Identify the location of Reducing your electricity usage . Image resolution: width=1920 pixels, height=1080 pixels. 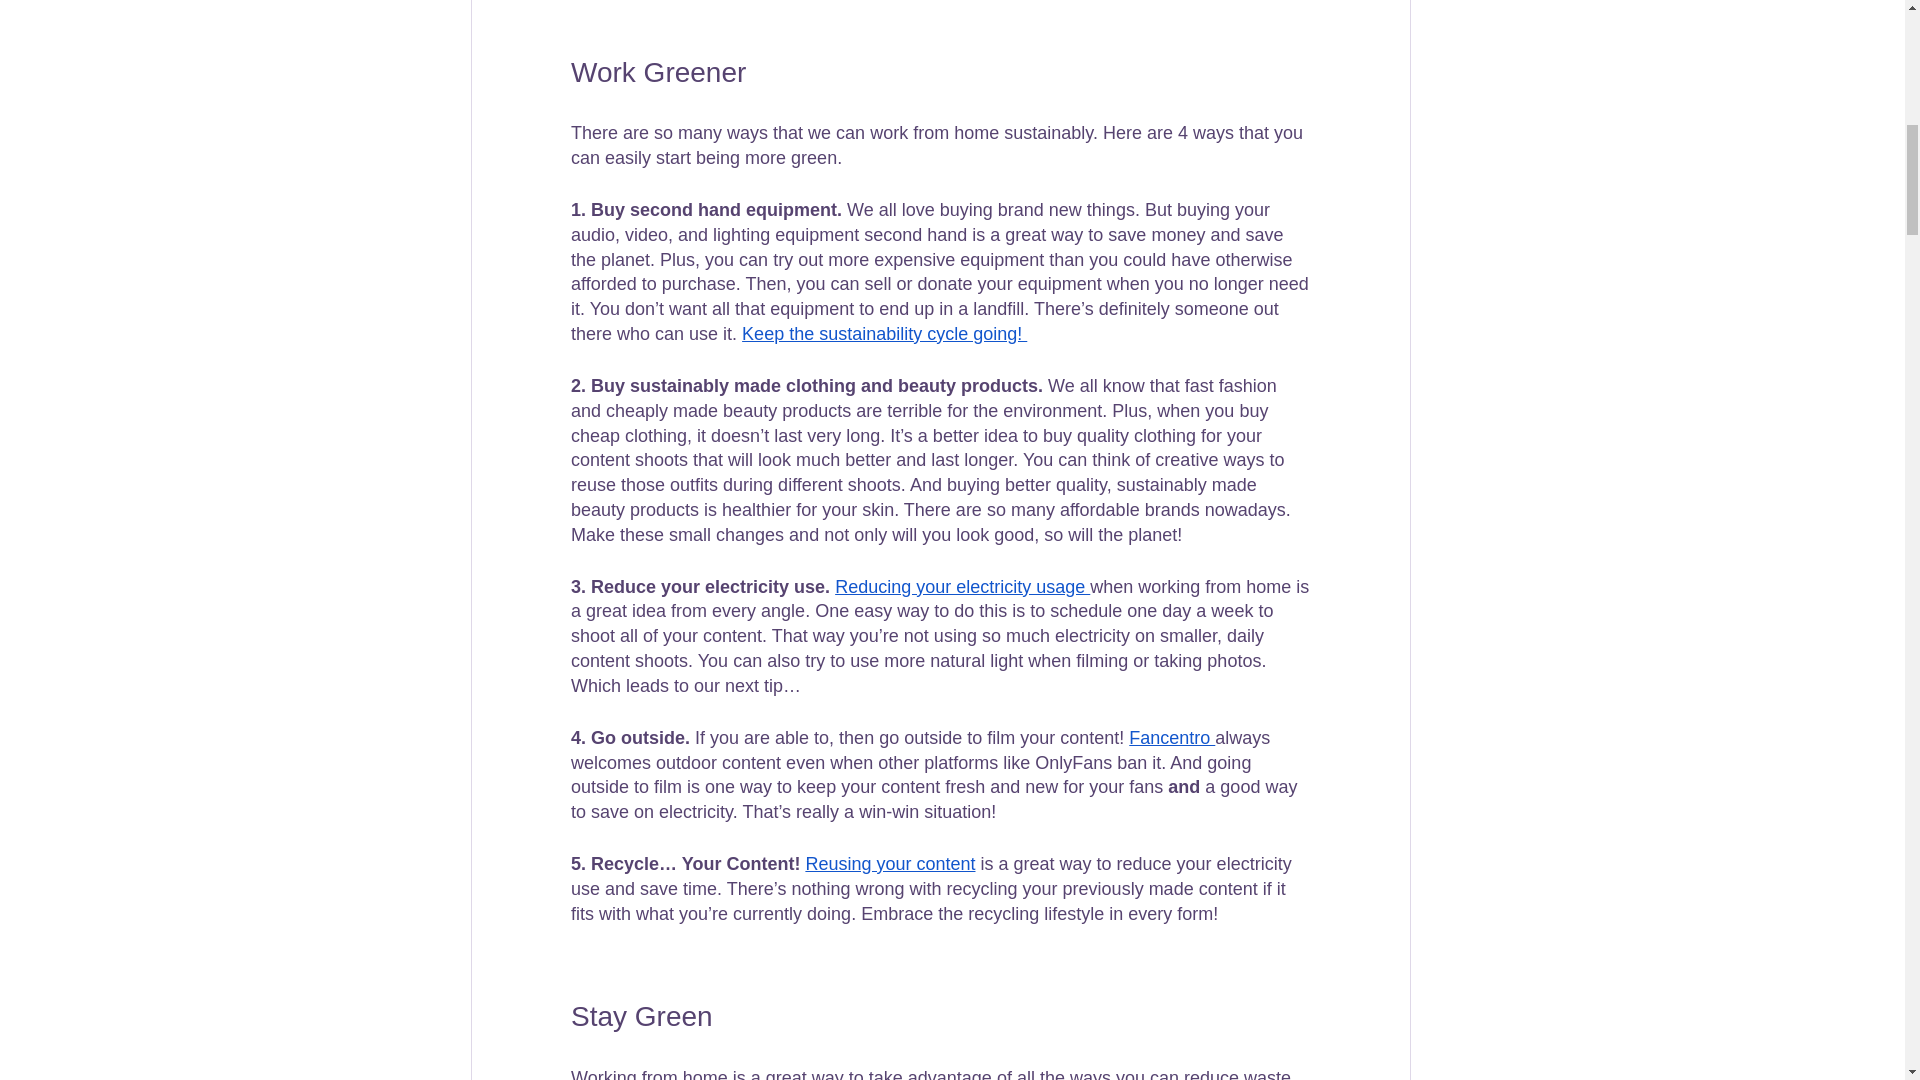
(962, 586).